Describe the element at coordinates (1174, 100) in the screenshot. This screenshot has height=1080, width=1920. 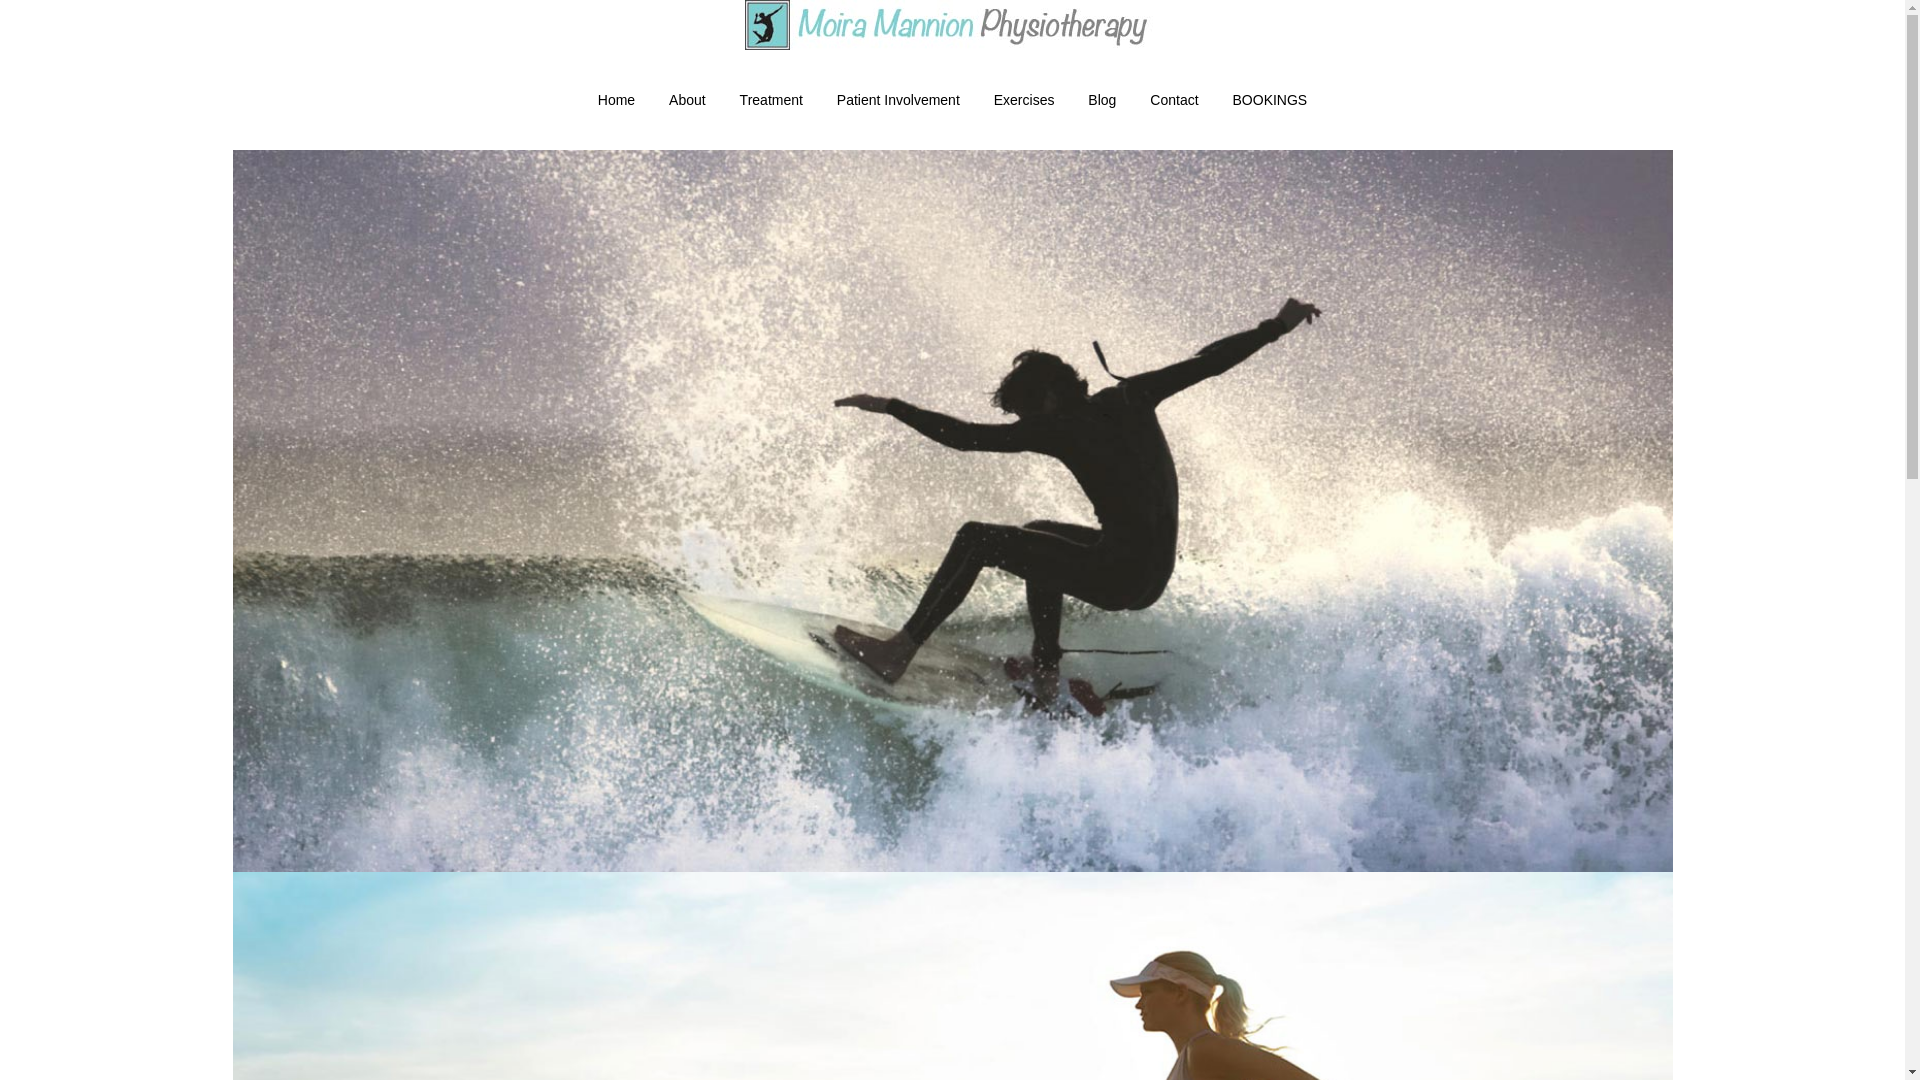
I see `Contact` at that location.